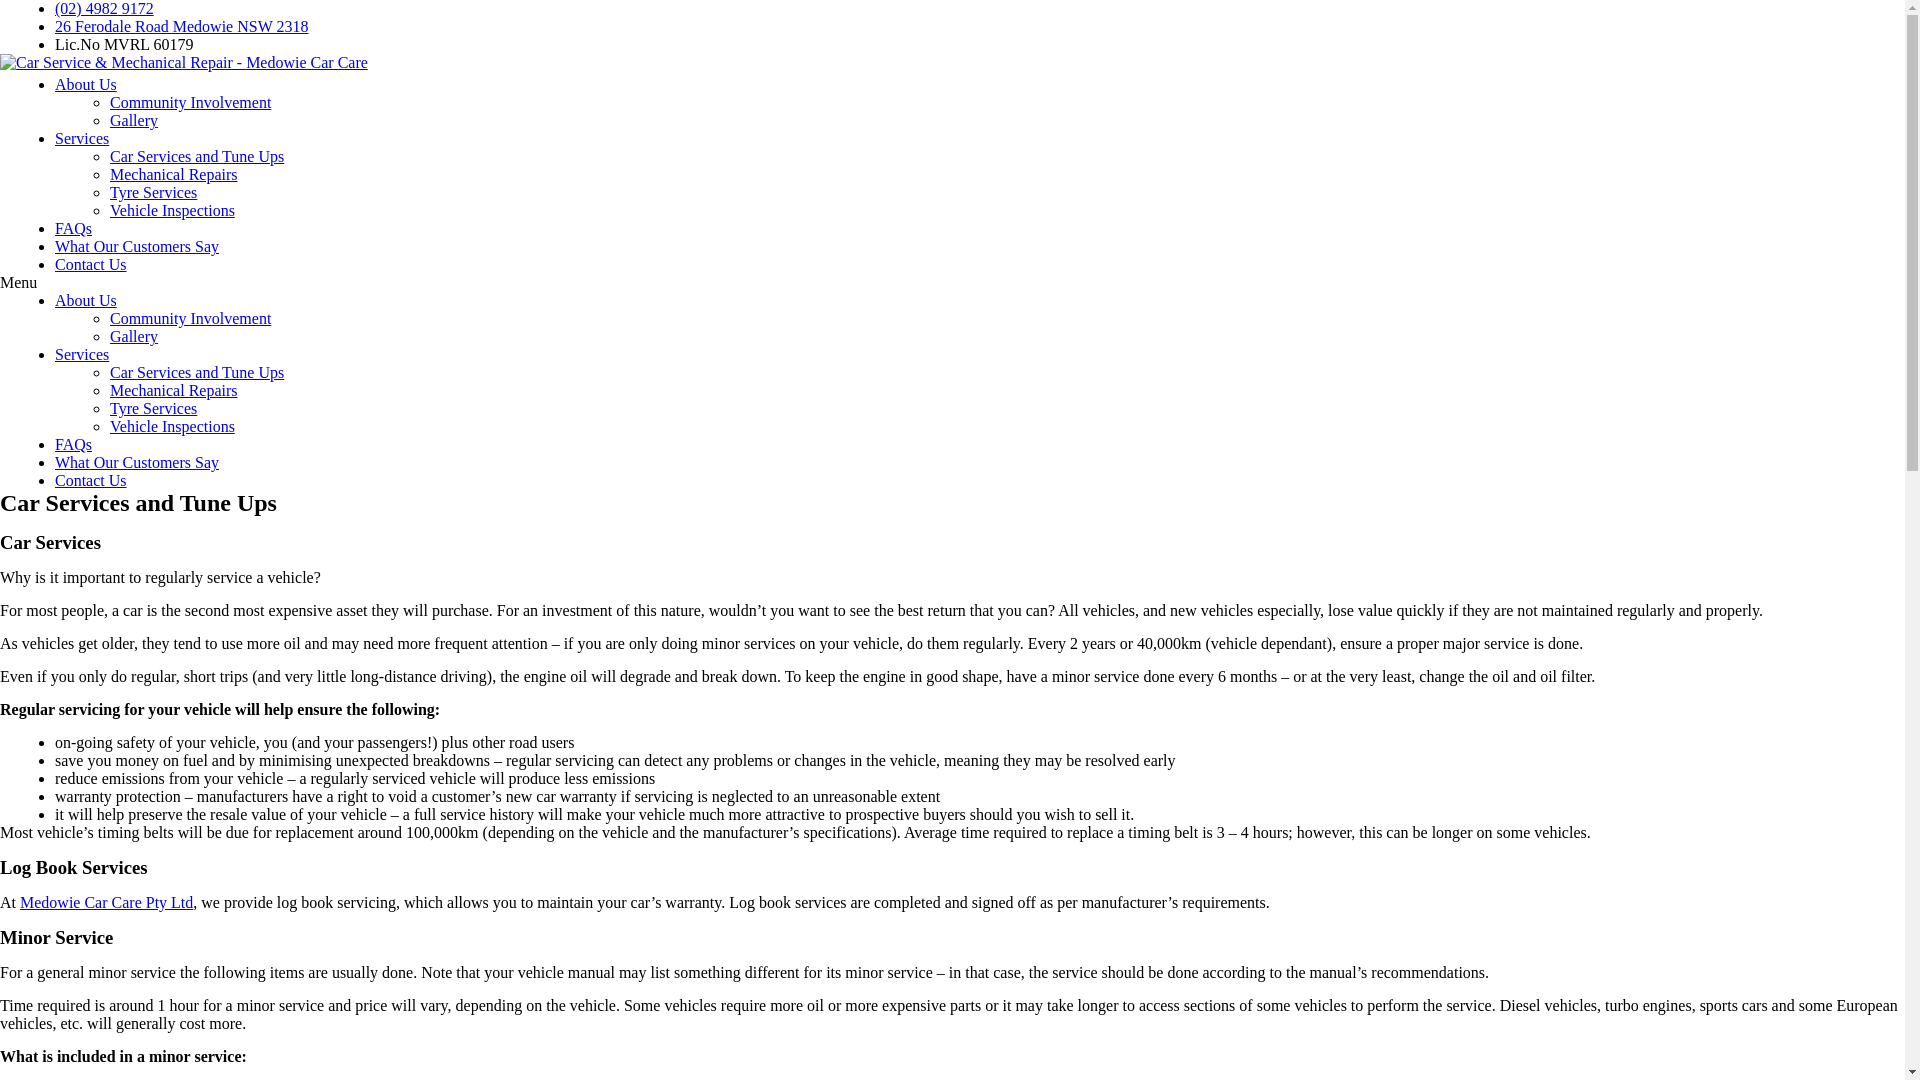 The width and height of the screenshot is (1920, 1080). Describe the element at coordinates (137, 462) in the screenshot. I see `What Our Customers Say` at that location.